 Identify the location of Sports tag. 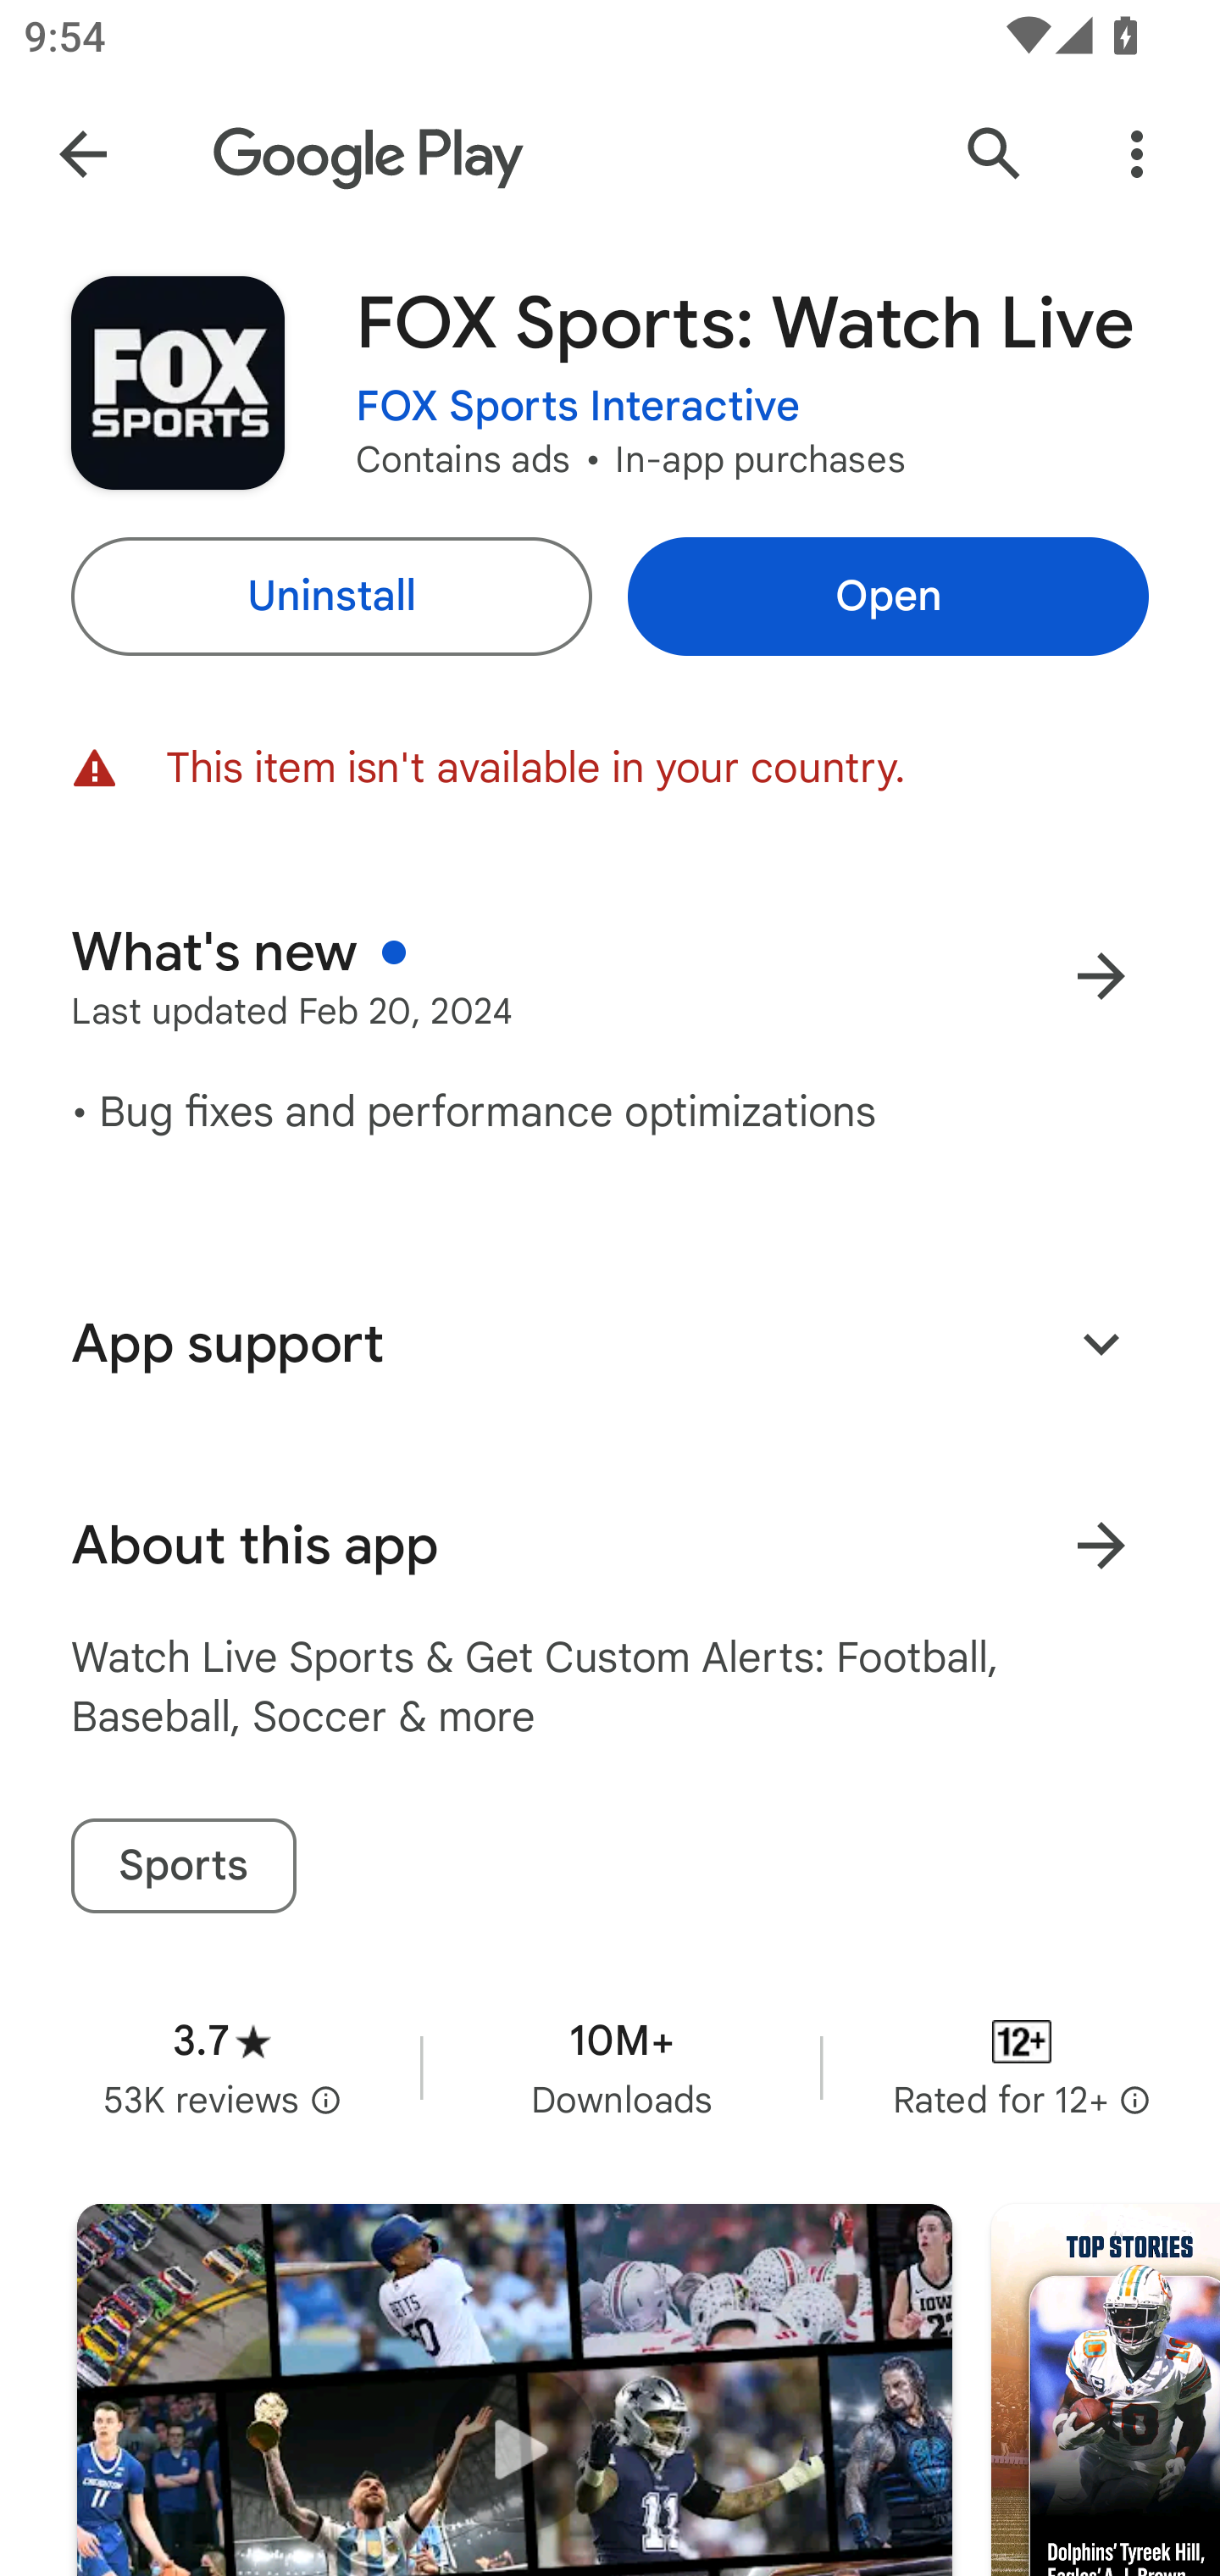
(183, 1866).